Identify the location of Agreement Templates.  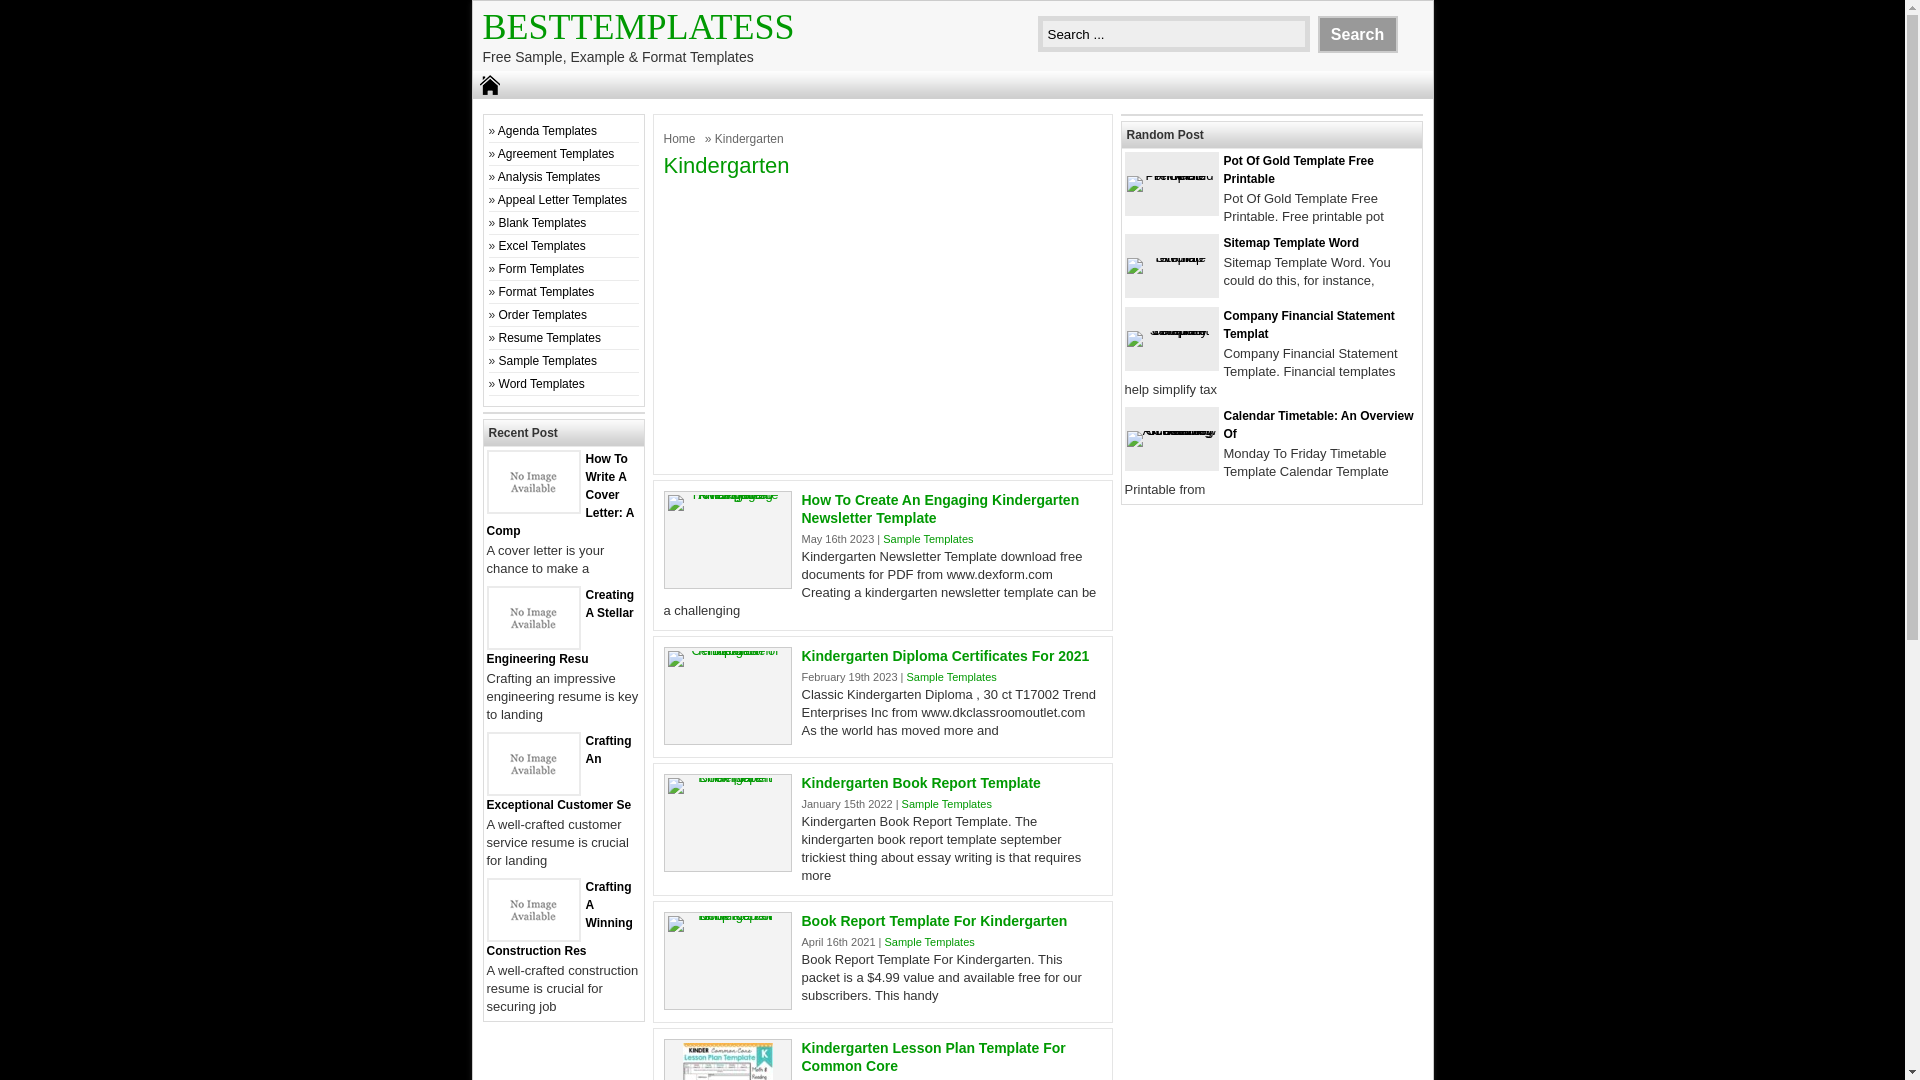
(556, 153).